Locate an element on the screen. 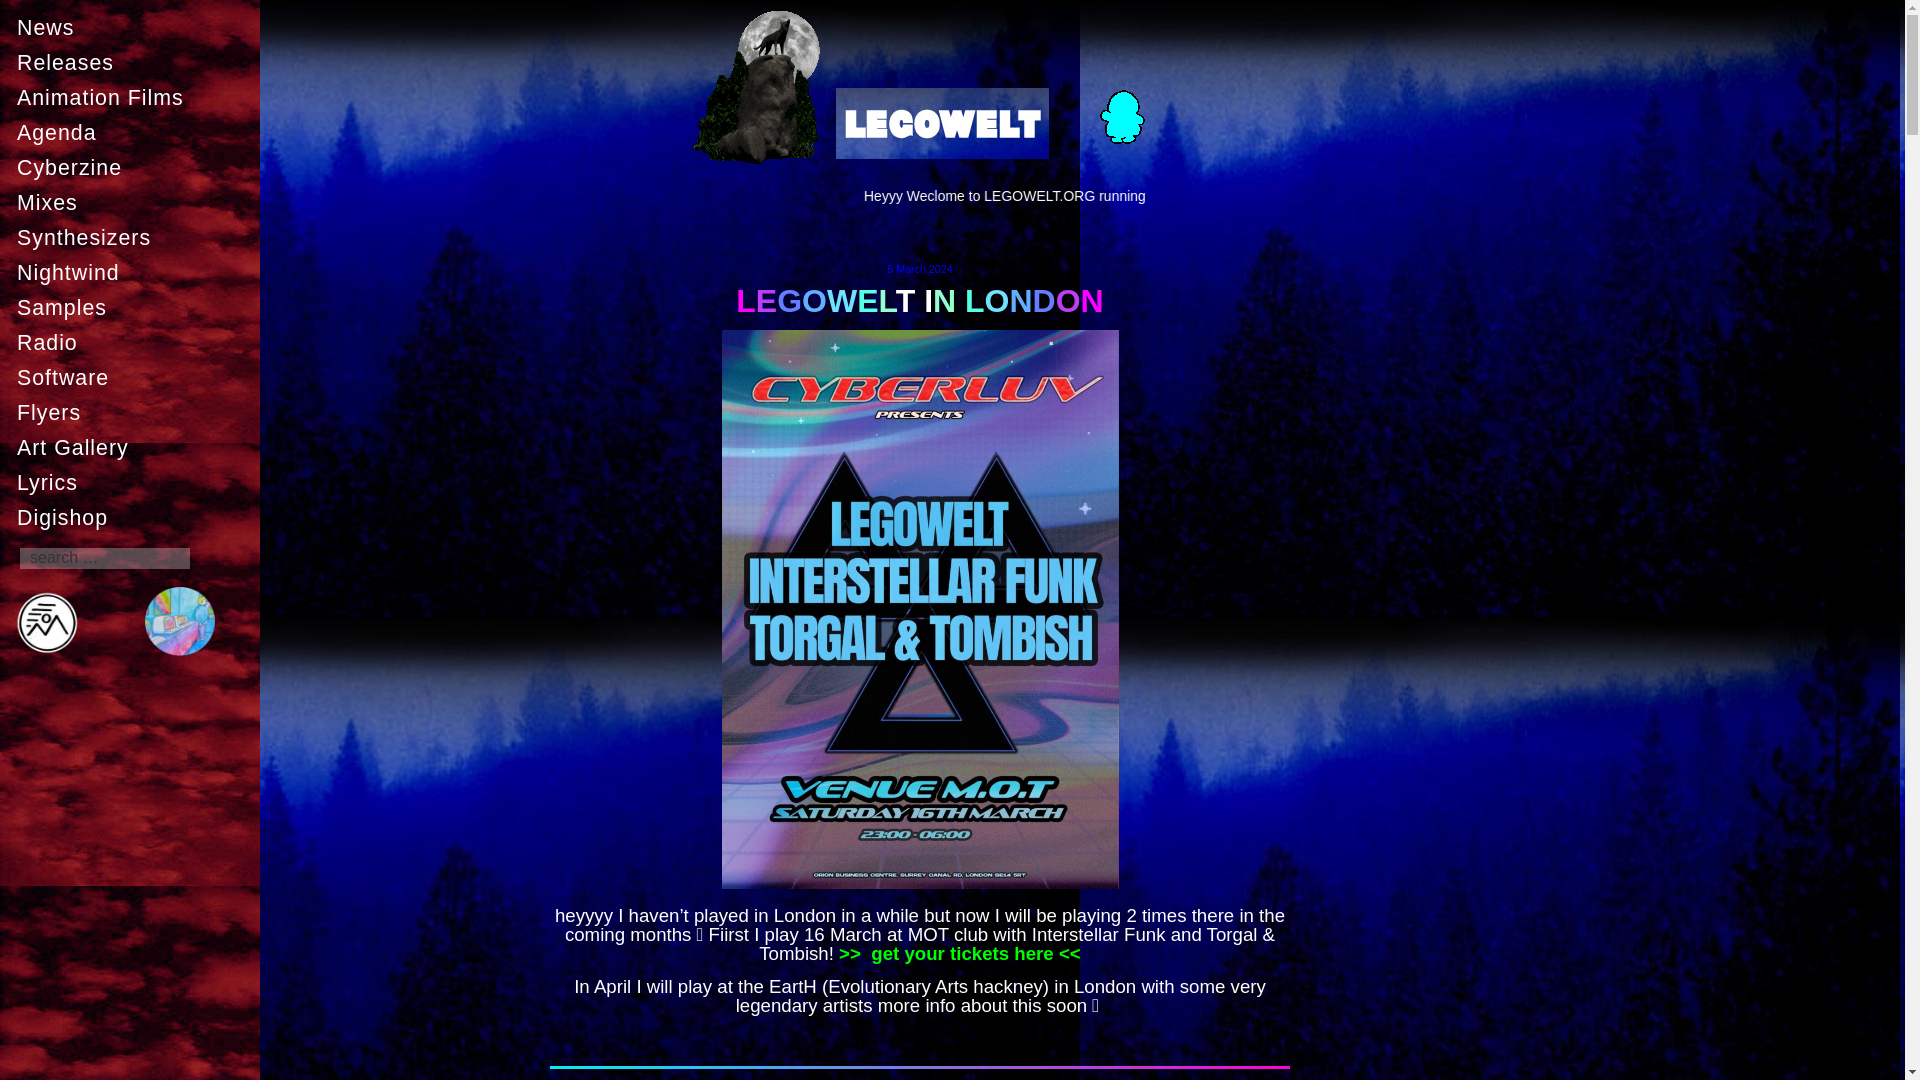 This screenshot has height=1080, width=1920. Agenda is located at coordinates (134, 133).